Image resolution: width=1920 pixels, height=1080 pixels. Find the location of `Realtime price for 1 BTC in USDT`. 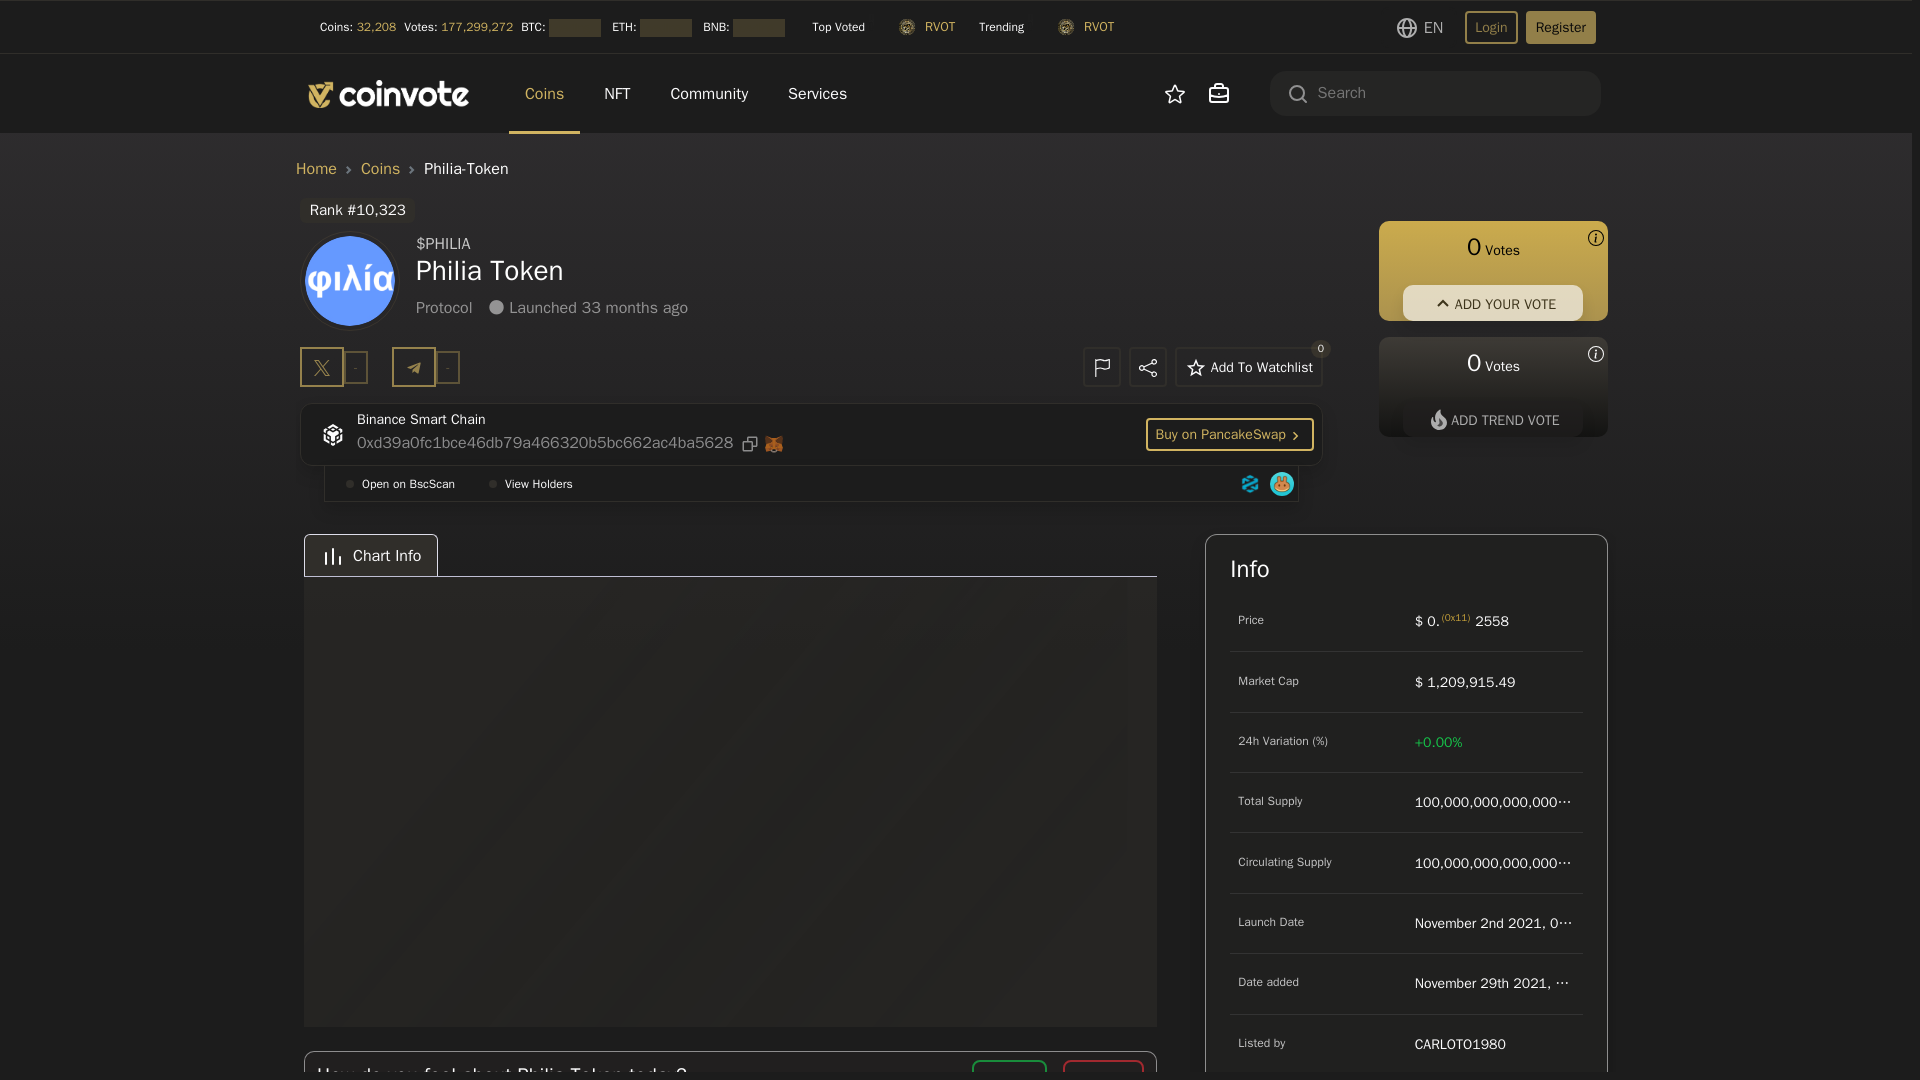

Realtime price for 1 BTC in USDT is located at coordinates (562, 28).